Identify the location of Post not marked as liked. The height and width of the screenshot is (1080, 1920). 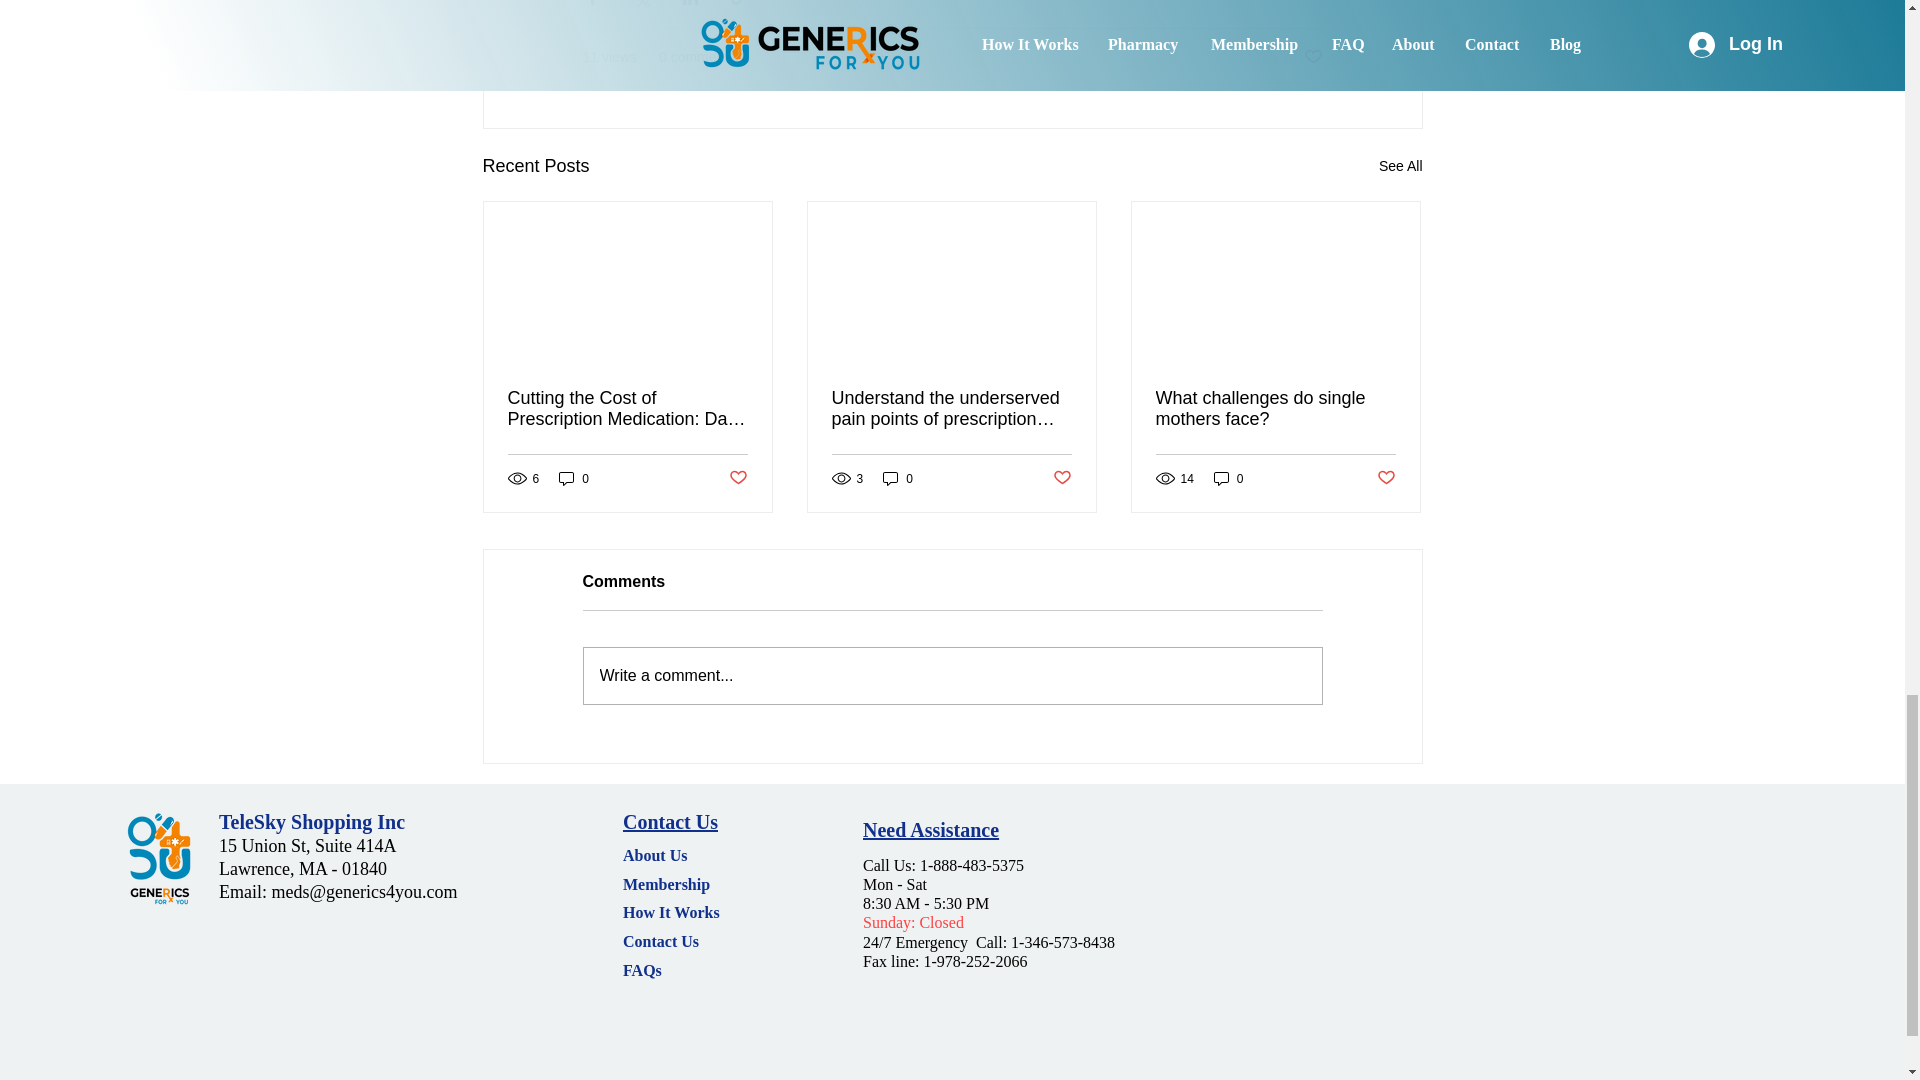
(736, 478).